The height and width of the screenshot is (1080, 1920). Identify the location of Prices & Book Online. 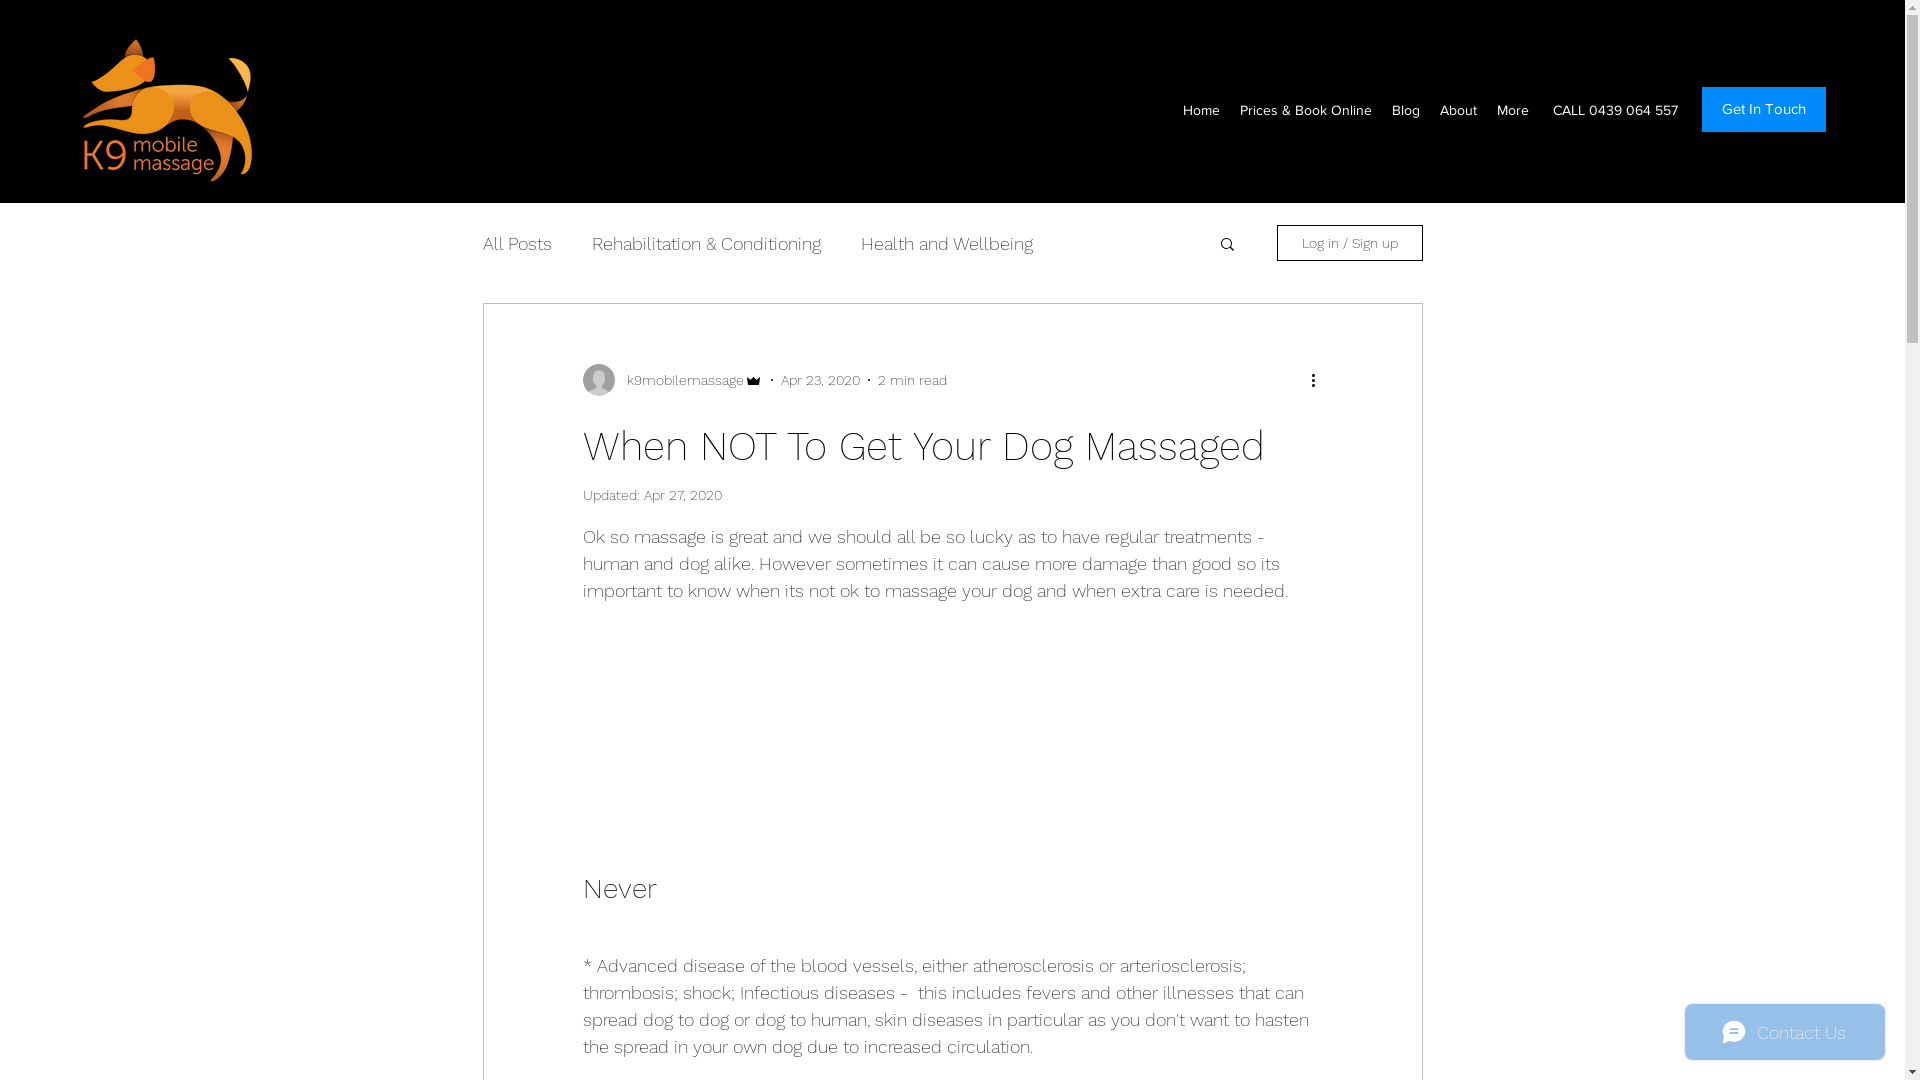
(1306, 110).